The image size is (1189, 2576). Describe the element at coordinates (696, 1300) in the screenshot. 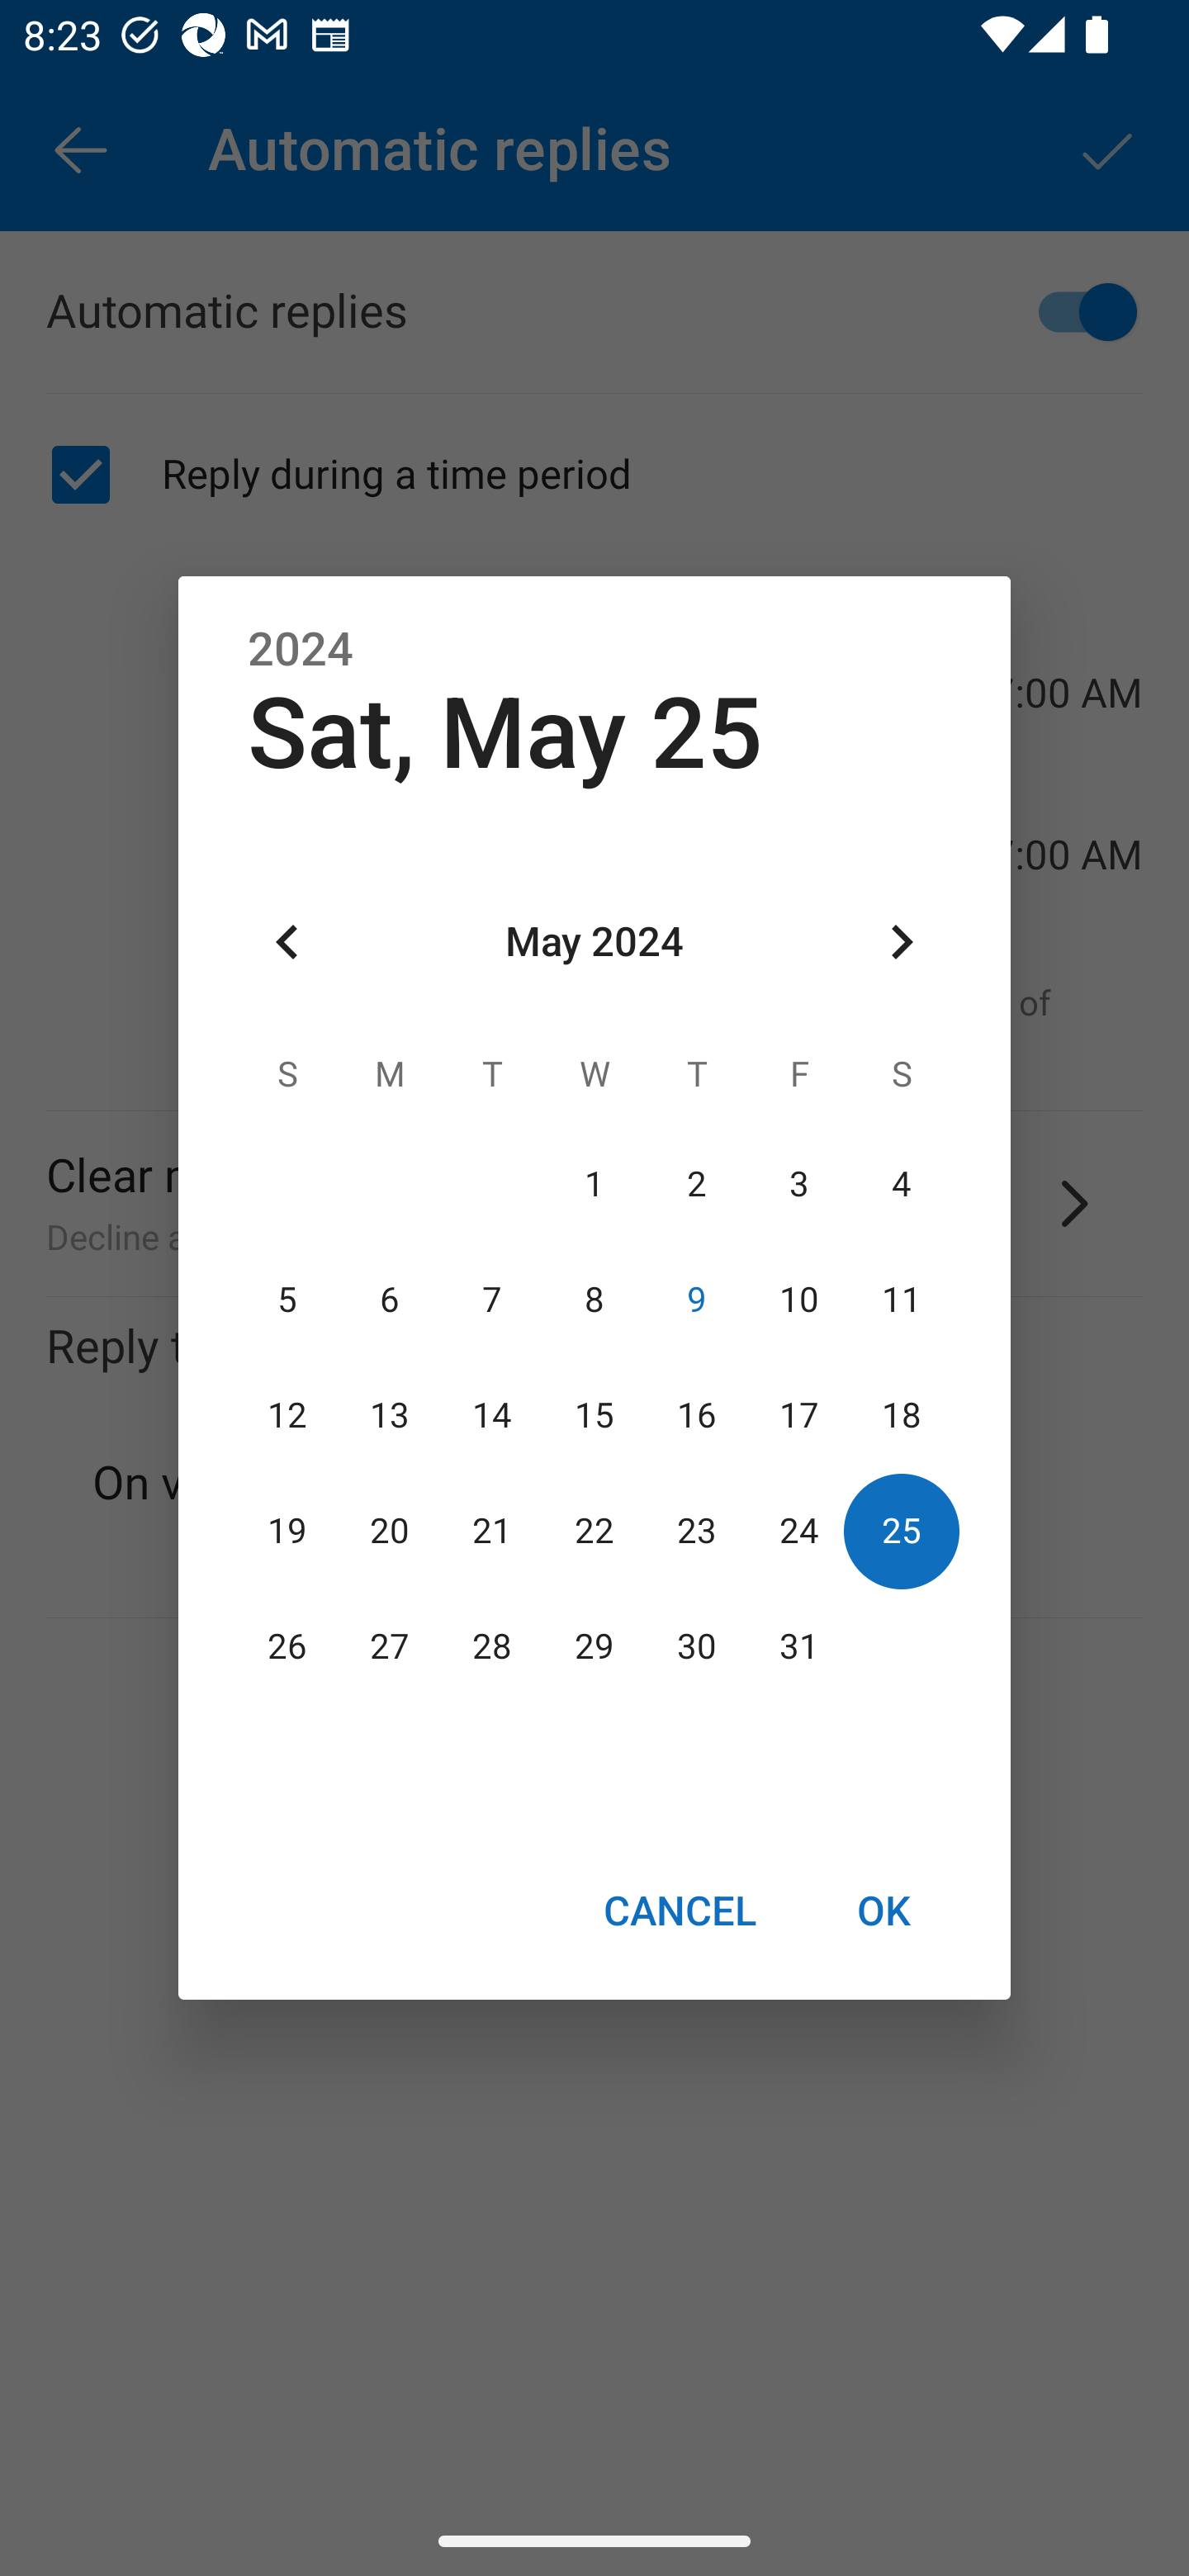

I see `9 09 May 2024` at that location.